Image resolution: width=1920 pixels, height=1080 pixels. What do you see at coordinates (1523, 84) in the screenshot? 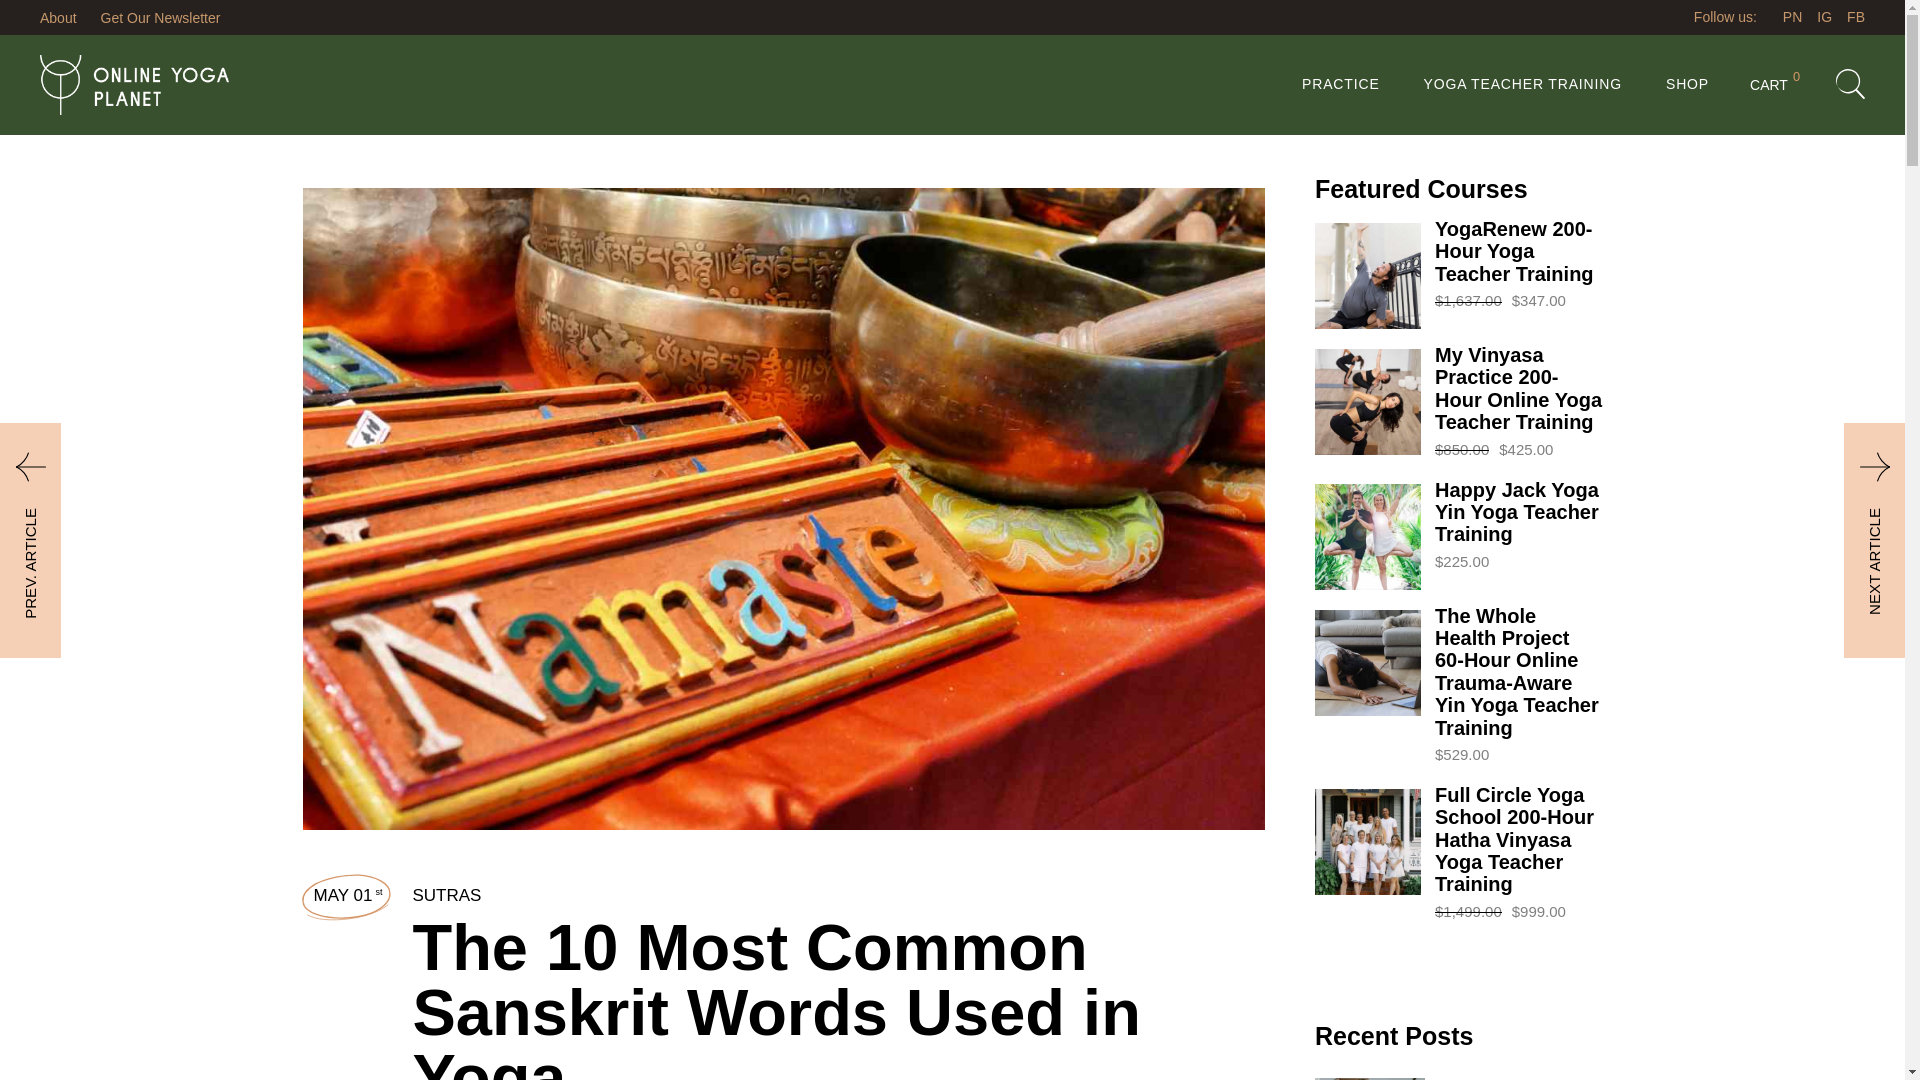
I see `About` at bounding box center [1523, 84].